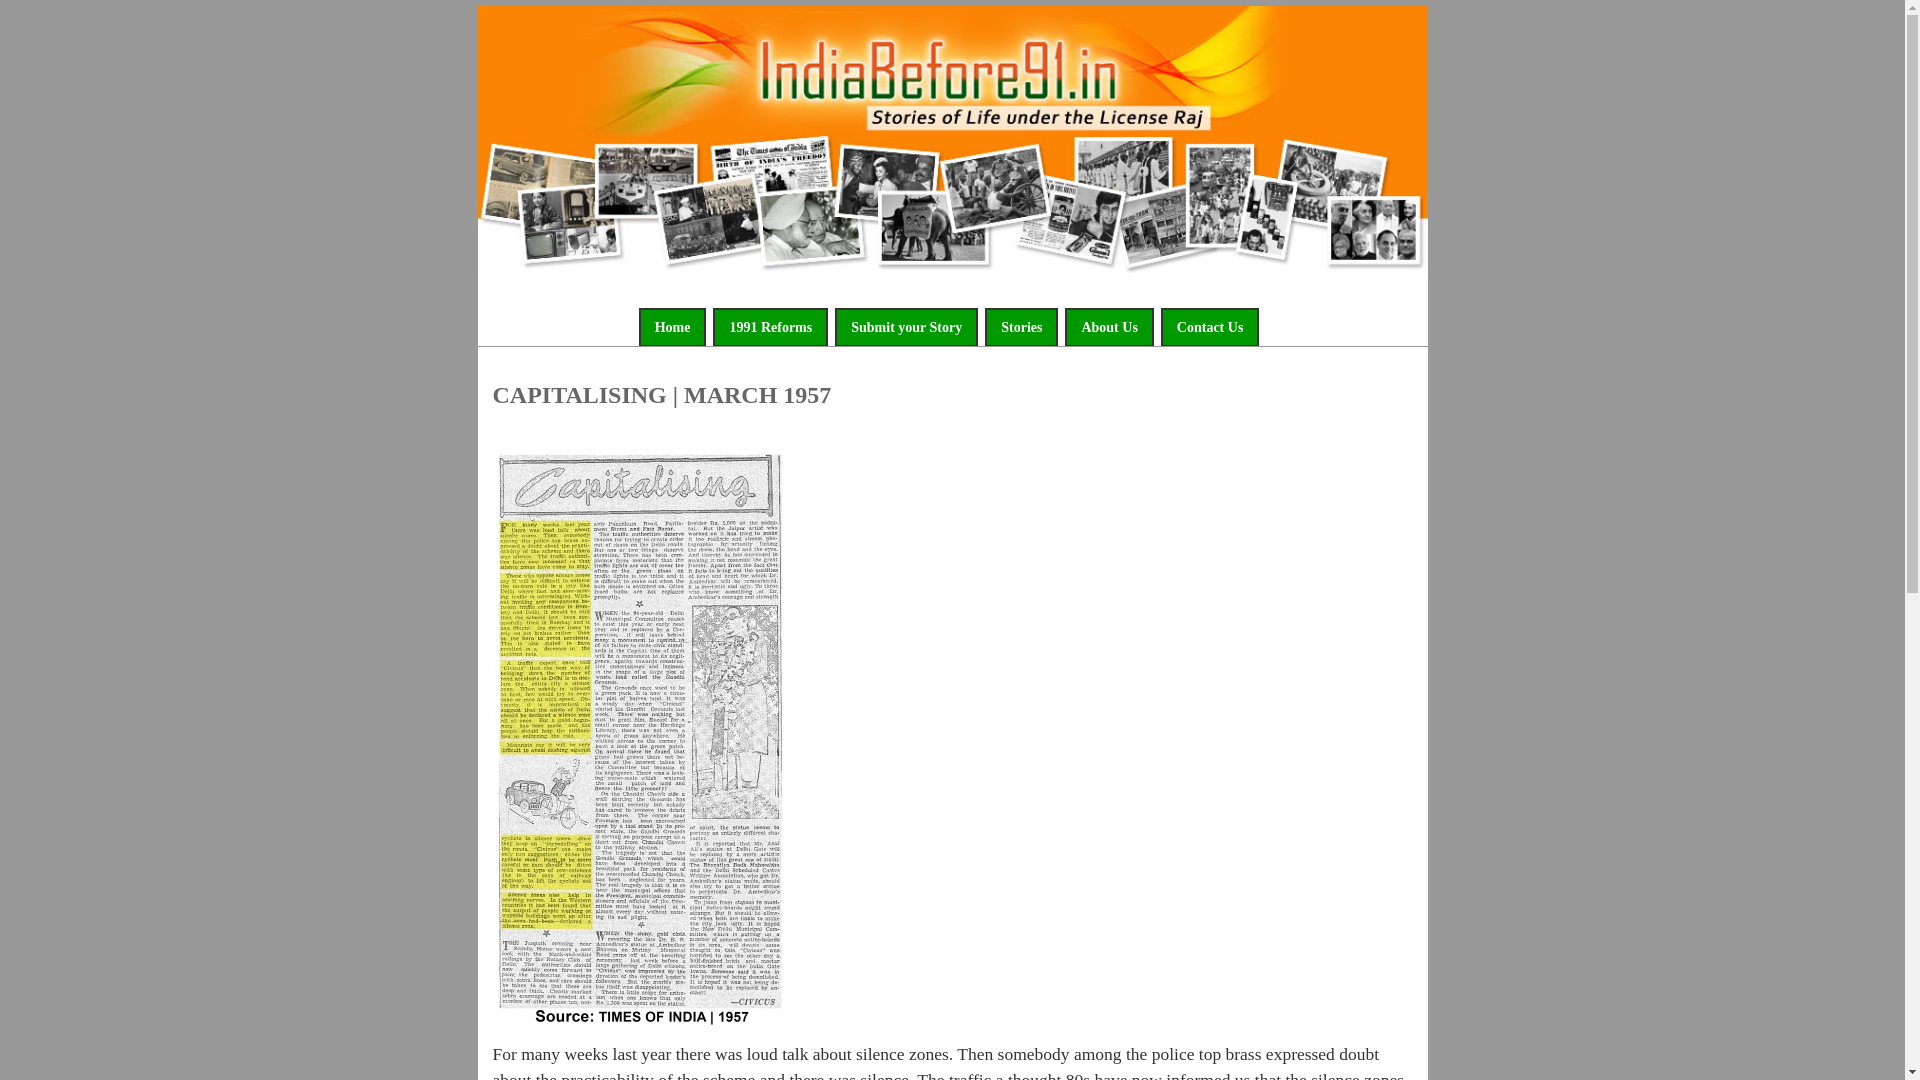  I want to click on Submit your Story, so click(906, 326).